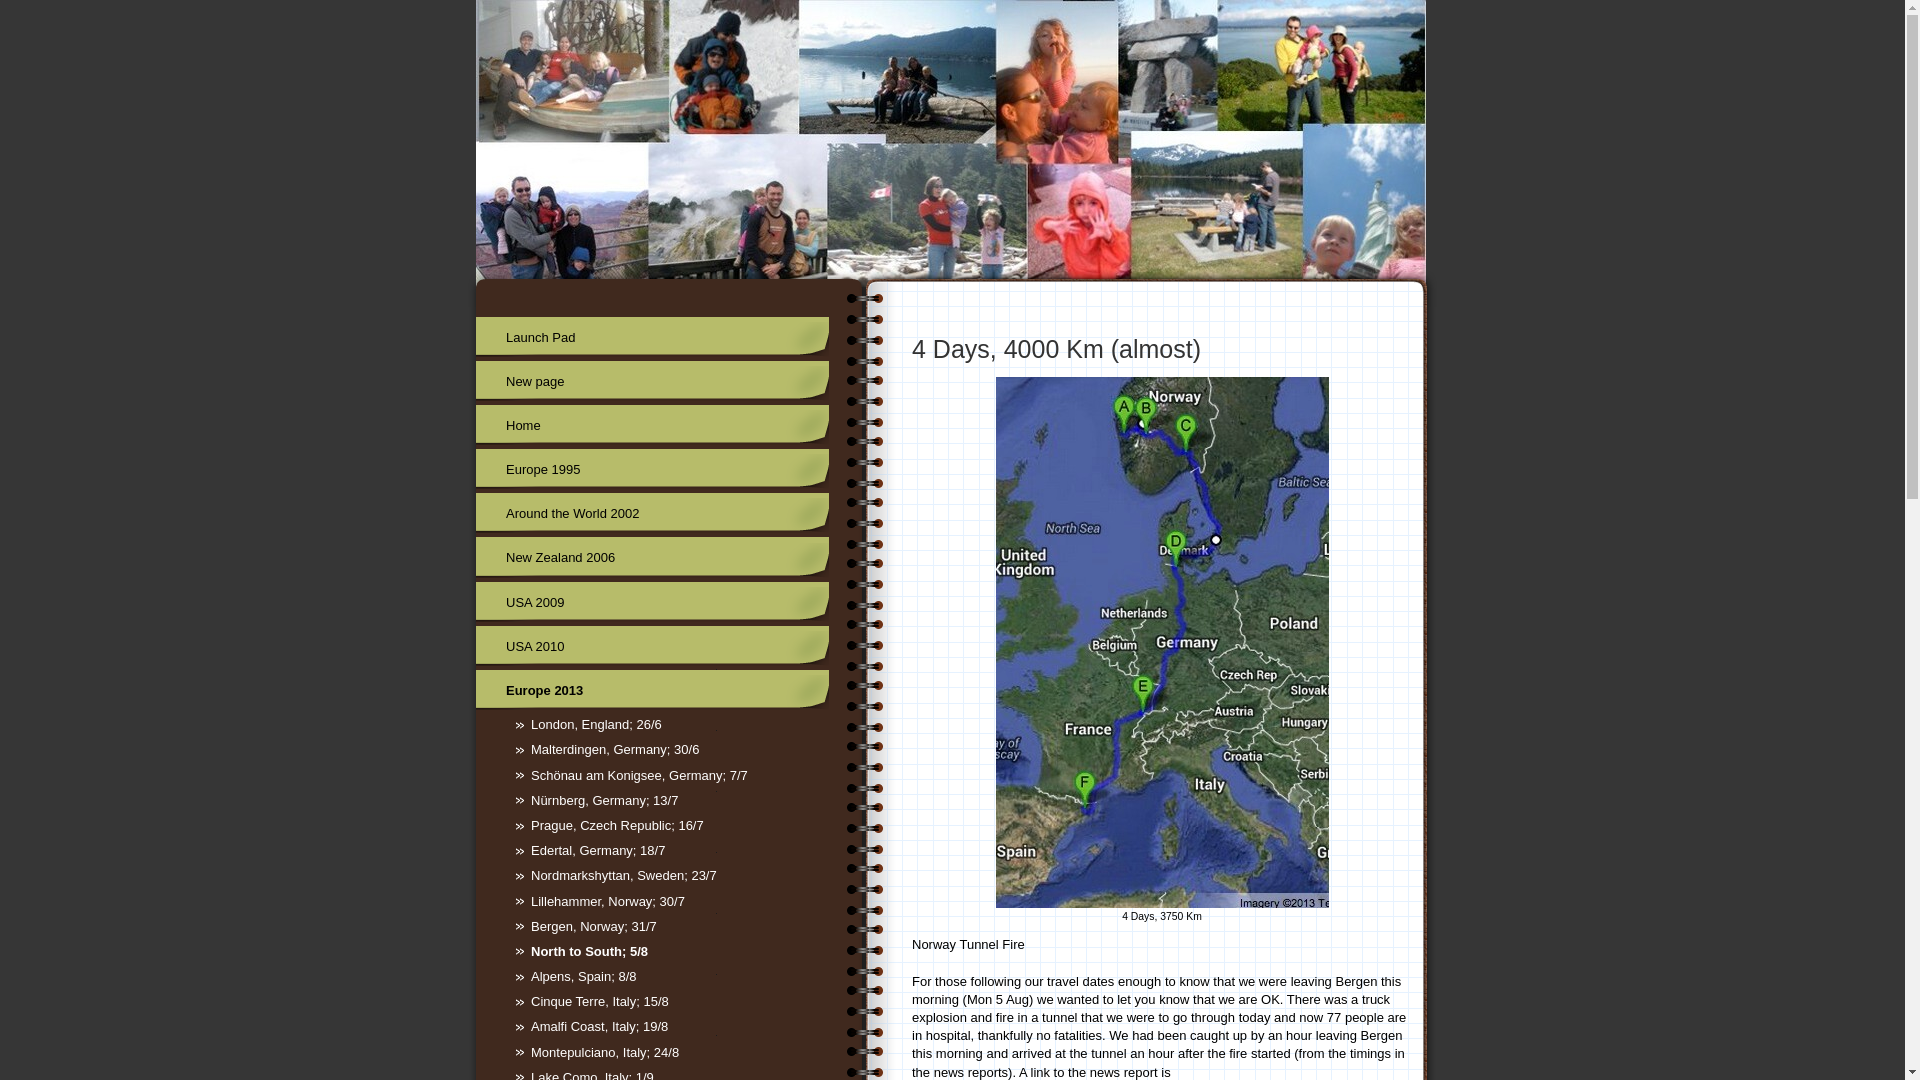 This screenshot has width=1920, height=1080. Describe the element at coordinates (652, 380) in the screenshot. I see `New page` at that location.